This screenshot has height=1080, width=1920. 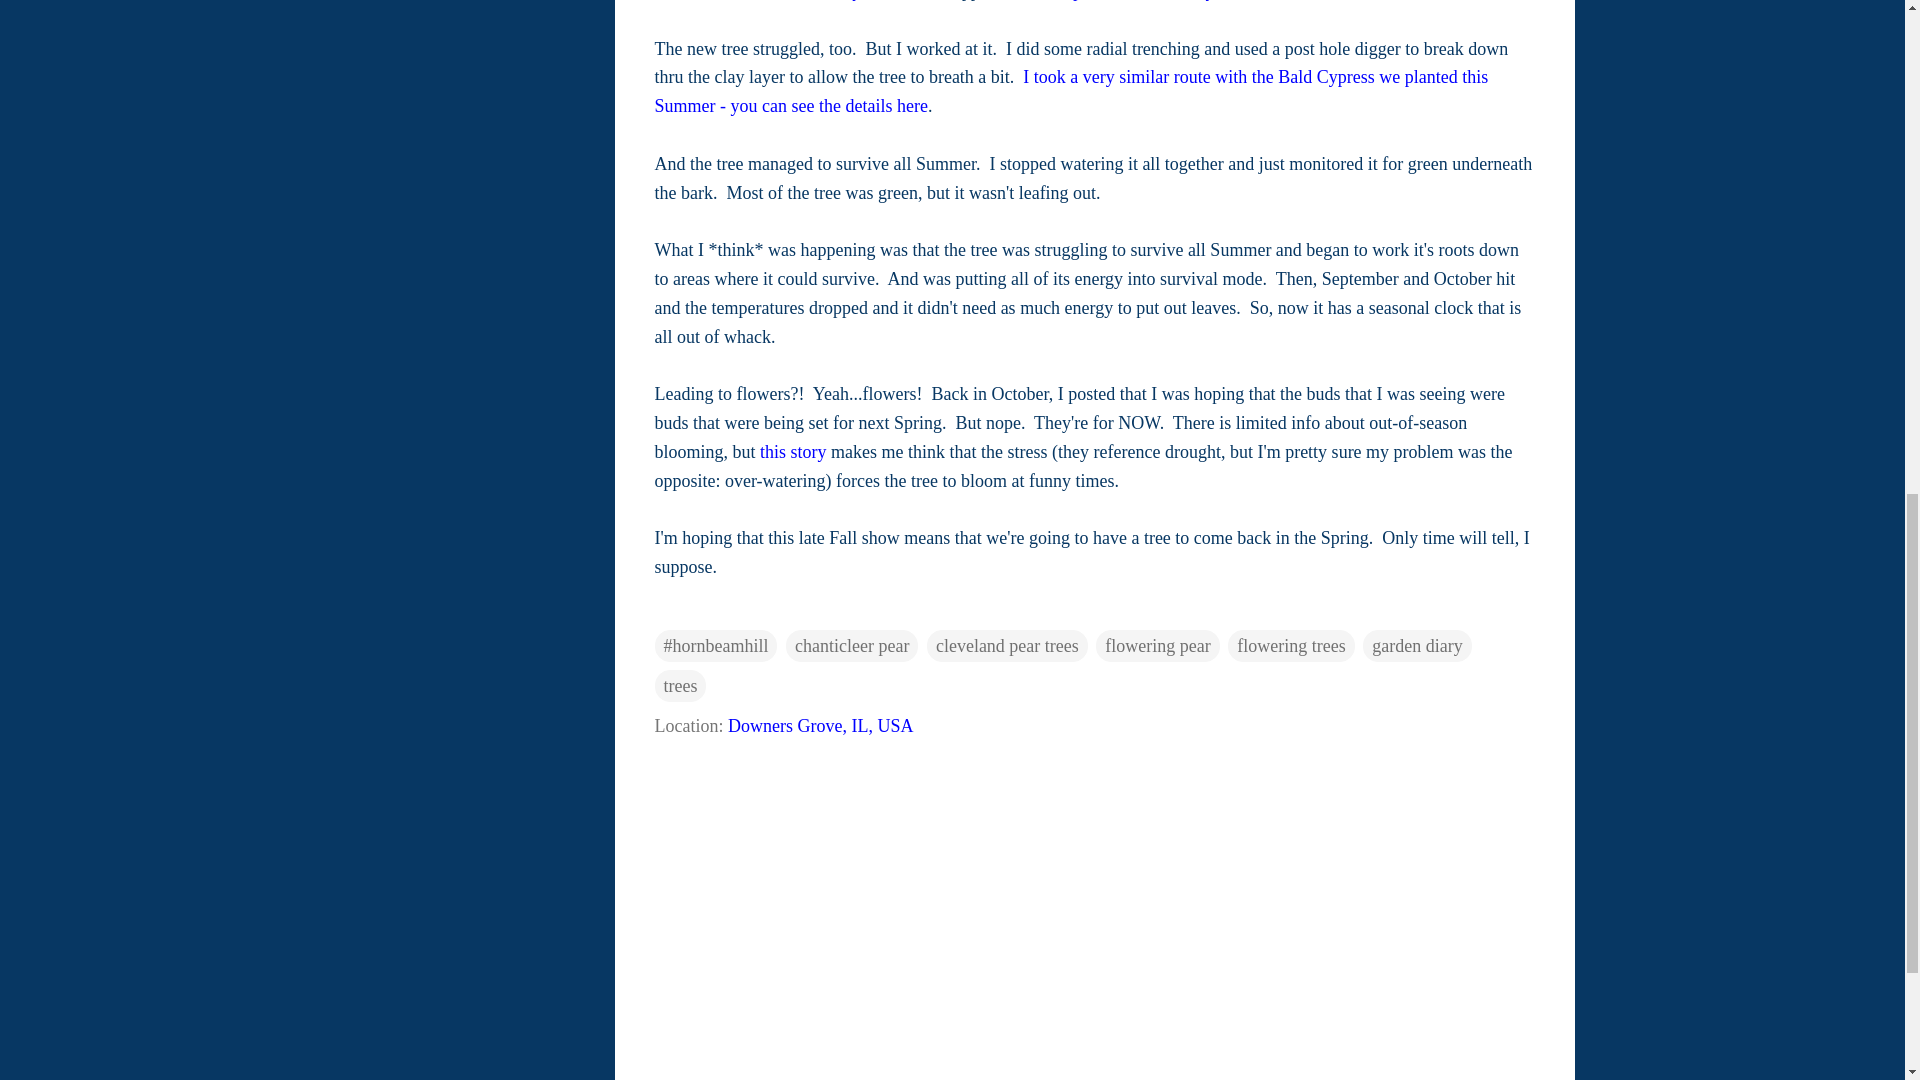 I want to click on flowering trees, so click(x=1290, y=646).